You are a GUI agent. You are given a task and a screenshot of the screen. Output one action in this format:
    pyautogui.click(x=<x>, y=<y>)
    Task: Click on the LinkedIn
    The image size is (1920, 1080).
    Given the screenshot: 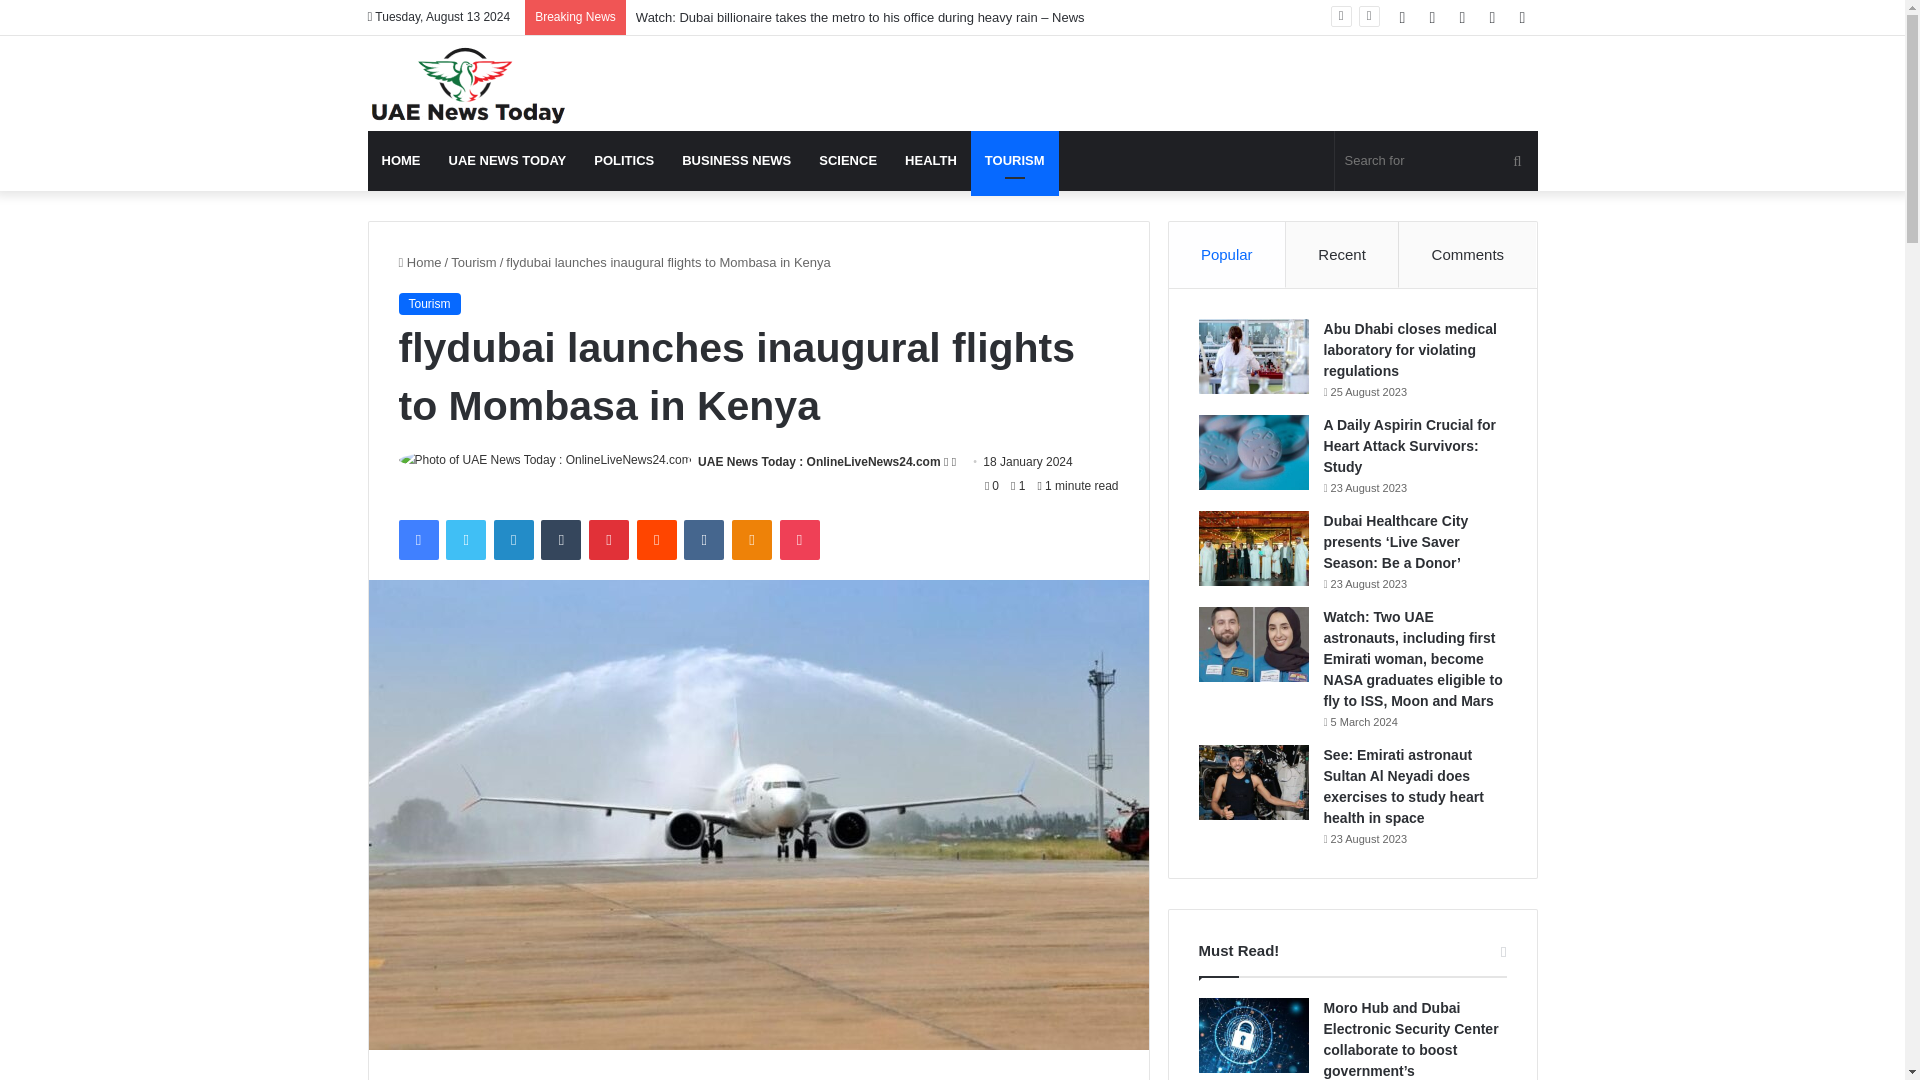 What is the action you would take?
    pyautogui.click(x=513, y=540)
    